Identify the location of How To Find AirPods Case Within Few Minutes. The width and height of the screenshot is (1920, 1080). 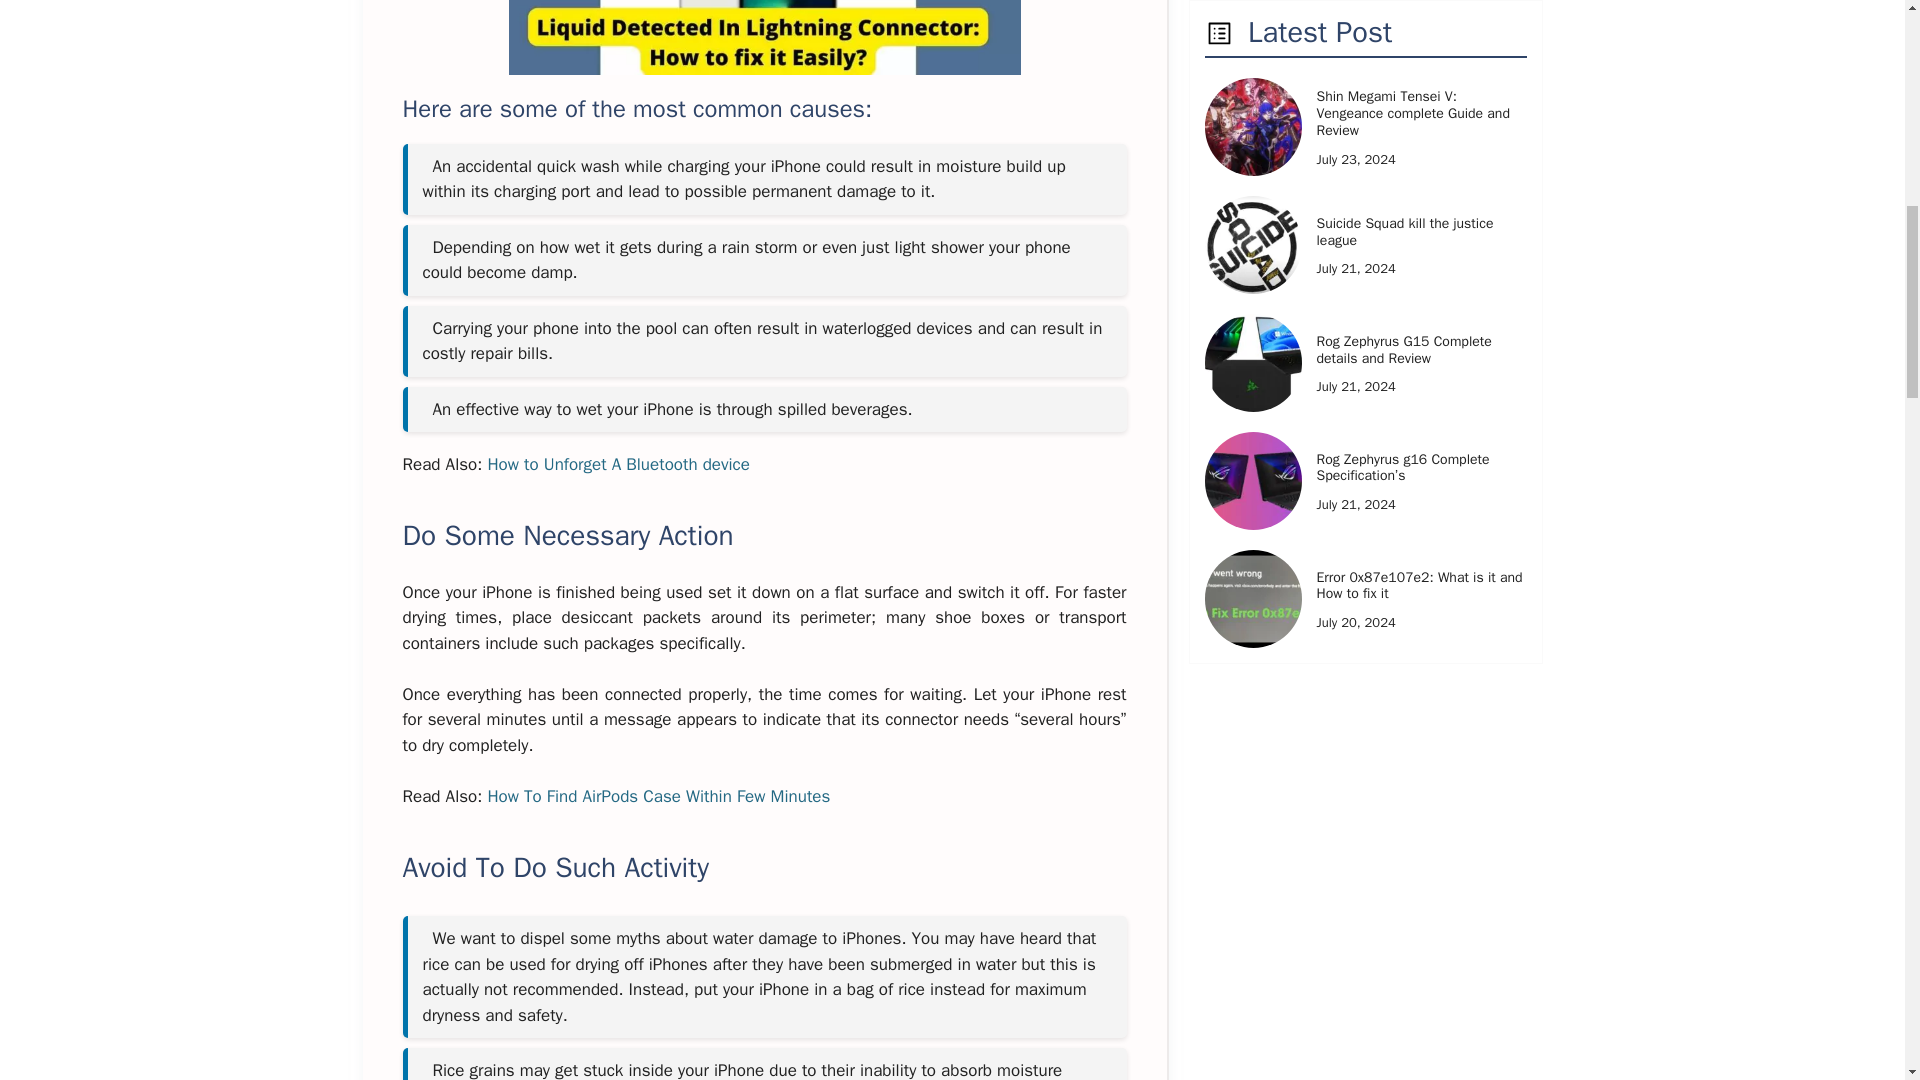
(658, 796).